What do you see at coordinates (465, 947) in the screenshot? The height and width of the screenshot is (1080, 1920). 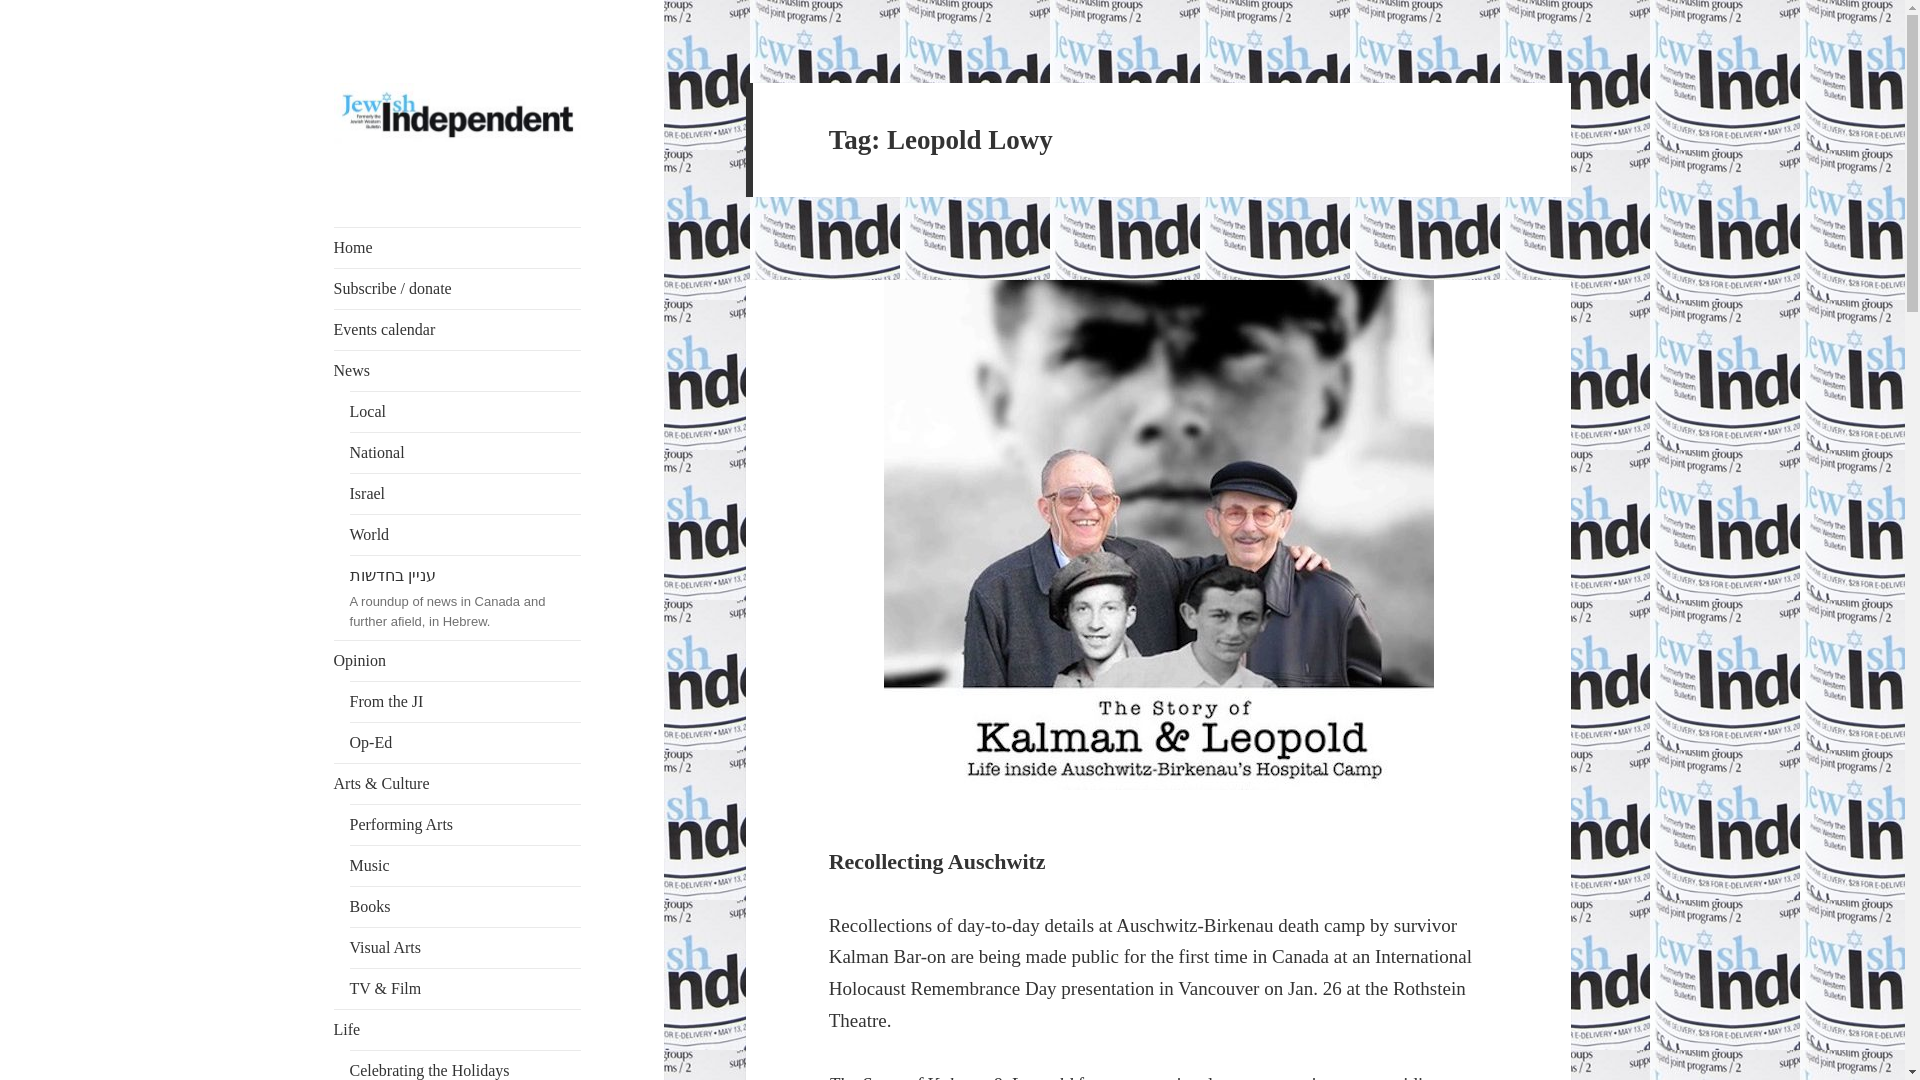 I see `Visual Arts` at bounding box center [465, 947].